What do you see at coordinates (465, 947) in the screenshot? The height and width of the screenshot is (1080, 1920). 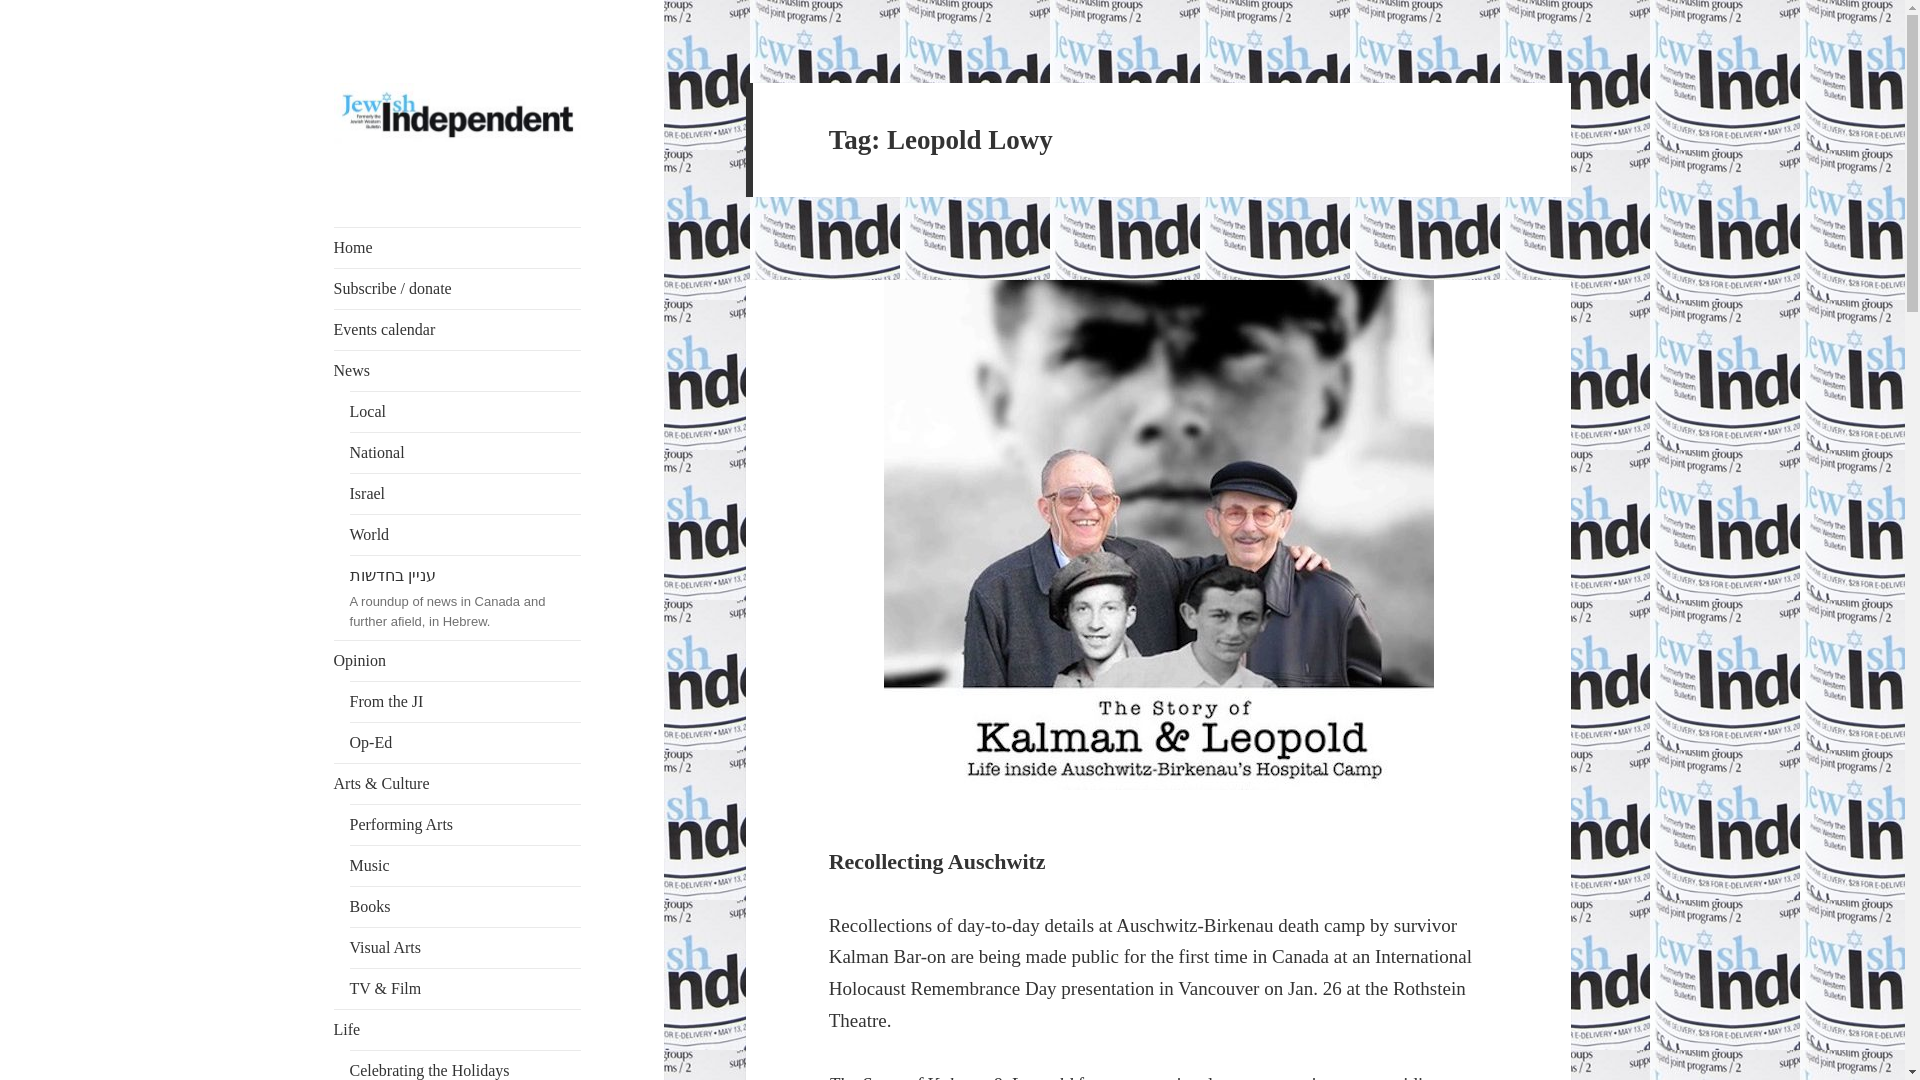 I see `Visual Arts` at bounding box center [465, 947].